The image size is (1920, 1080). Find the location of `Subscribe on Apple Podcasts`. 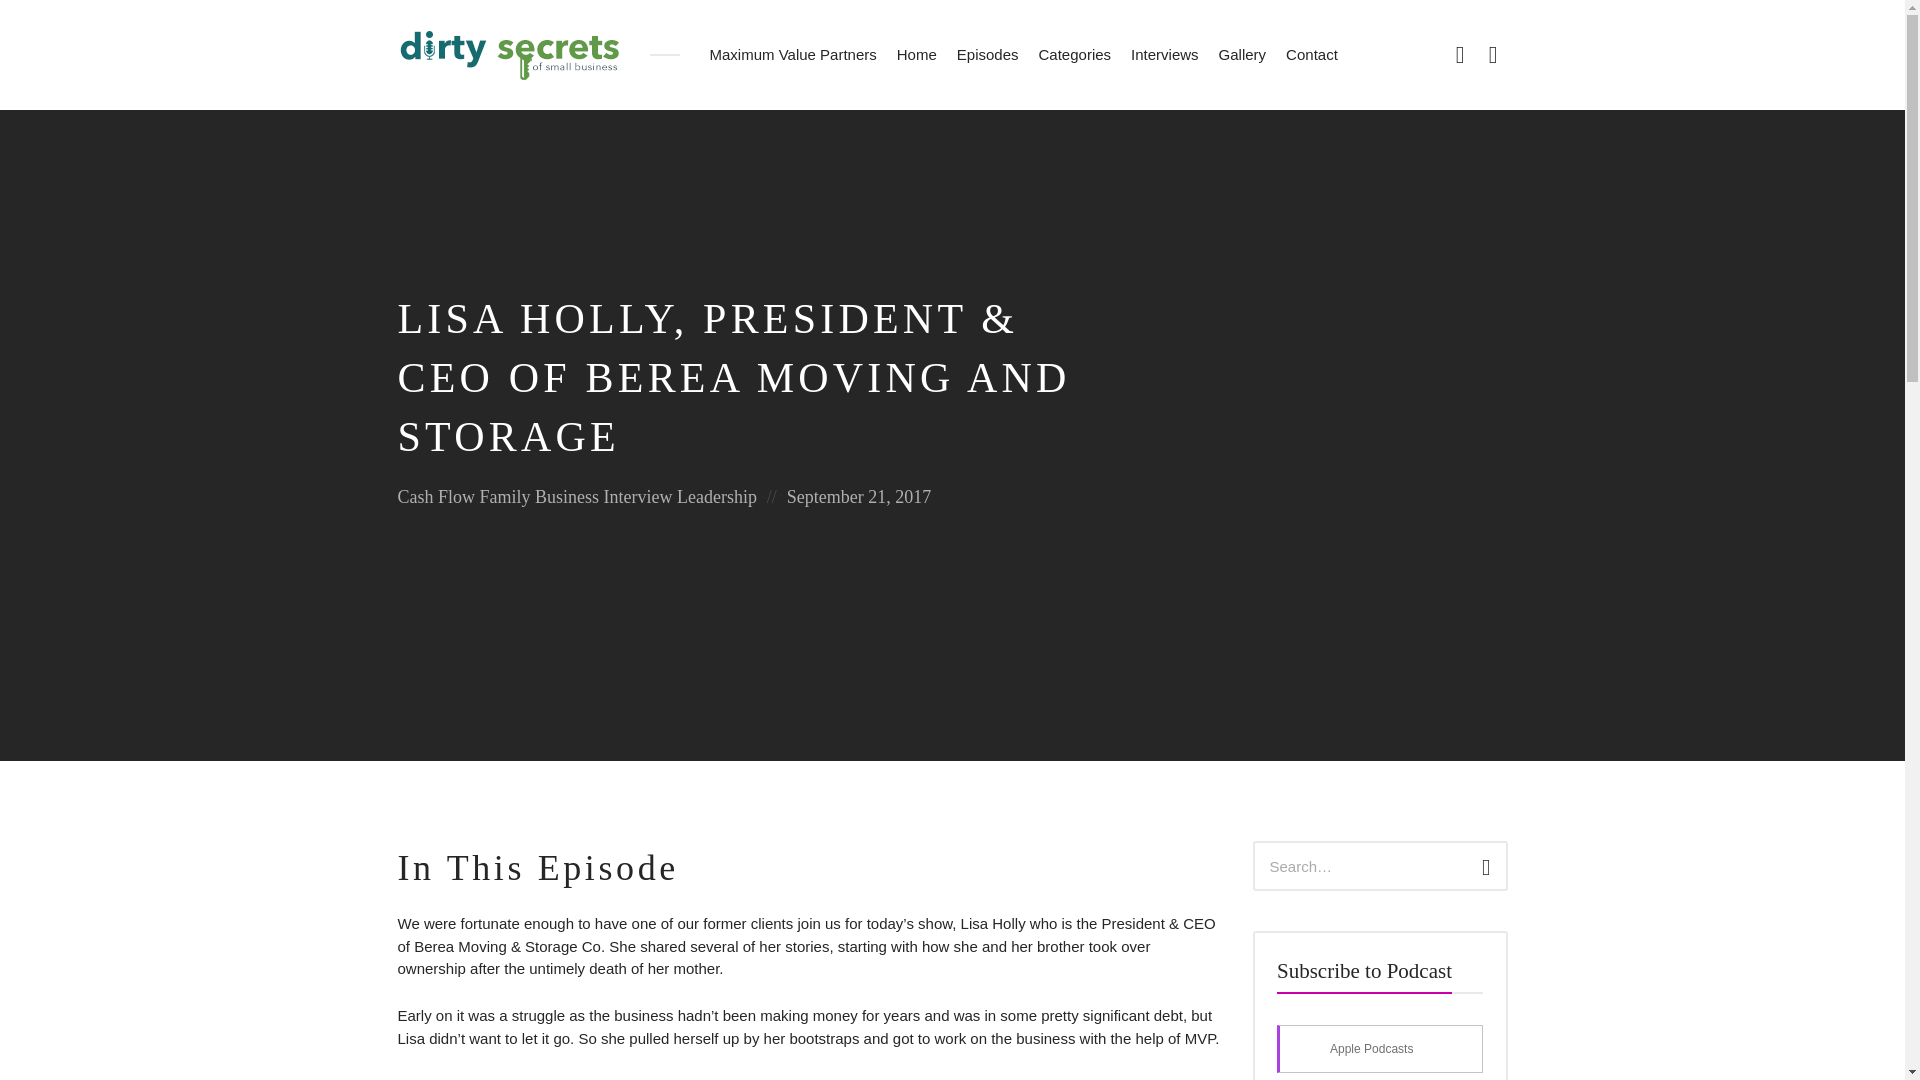

Subscribe on Apple Podcasts is located at coordinates (1379, 1048).